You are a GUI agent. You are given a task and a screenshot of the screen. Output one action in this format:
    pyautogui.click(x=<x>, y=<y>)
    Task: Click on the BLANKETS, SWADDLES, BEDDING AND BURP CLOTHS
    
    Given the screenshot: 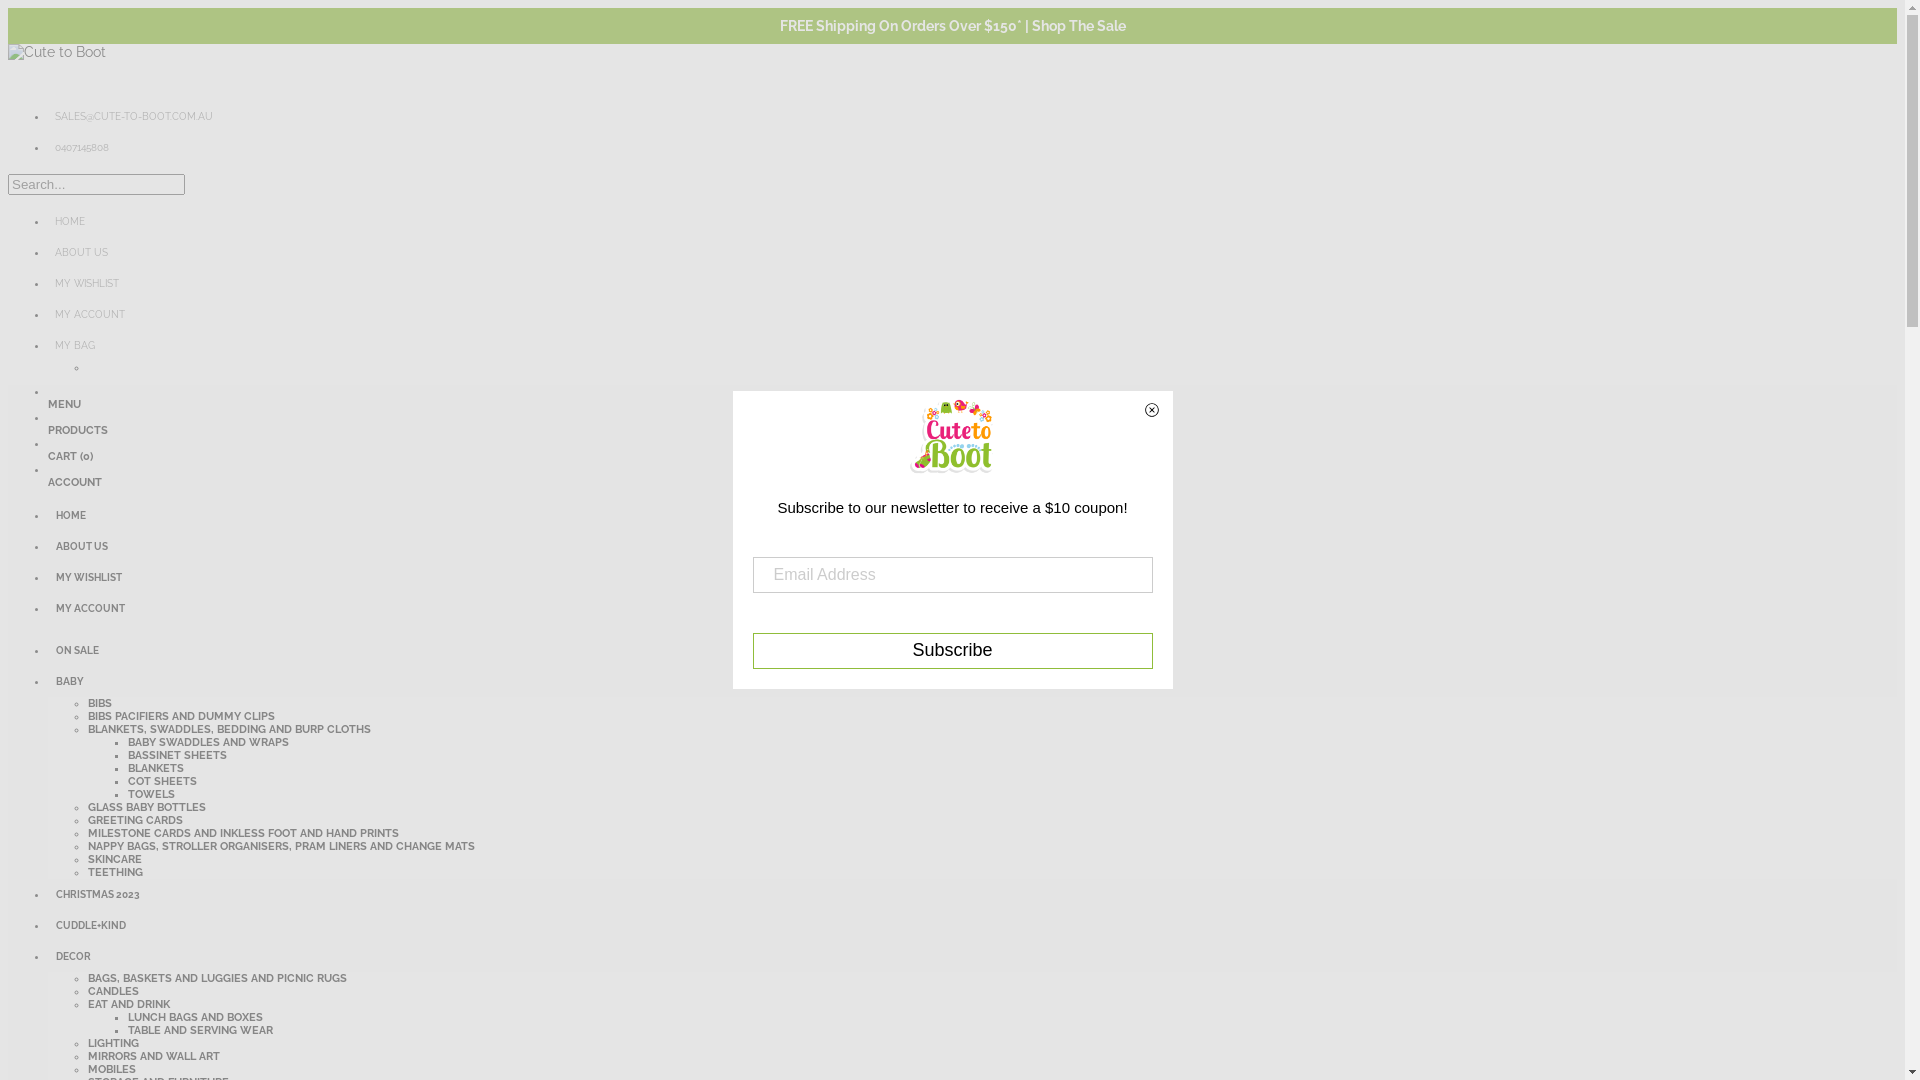 What is the action you would take?
    pyautogui.click(x=230, y=730)
    